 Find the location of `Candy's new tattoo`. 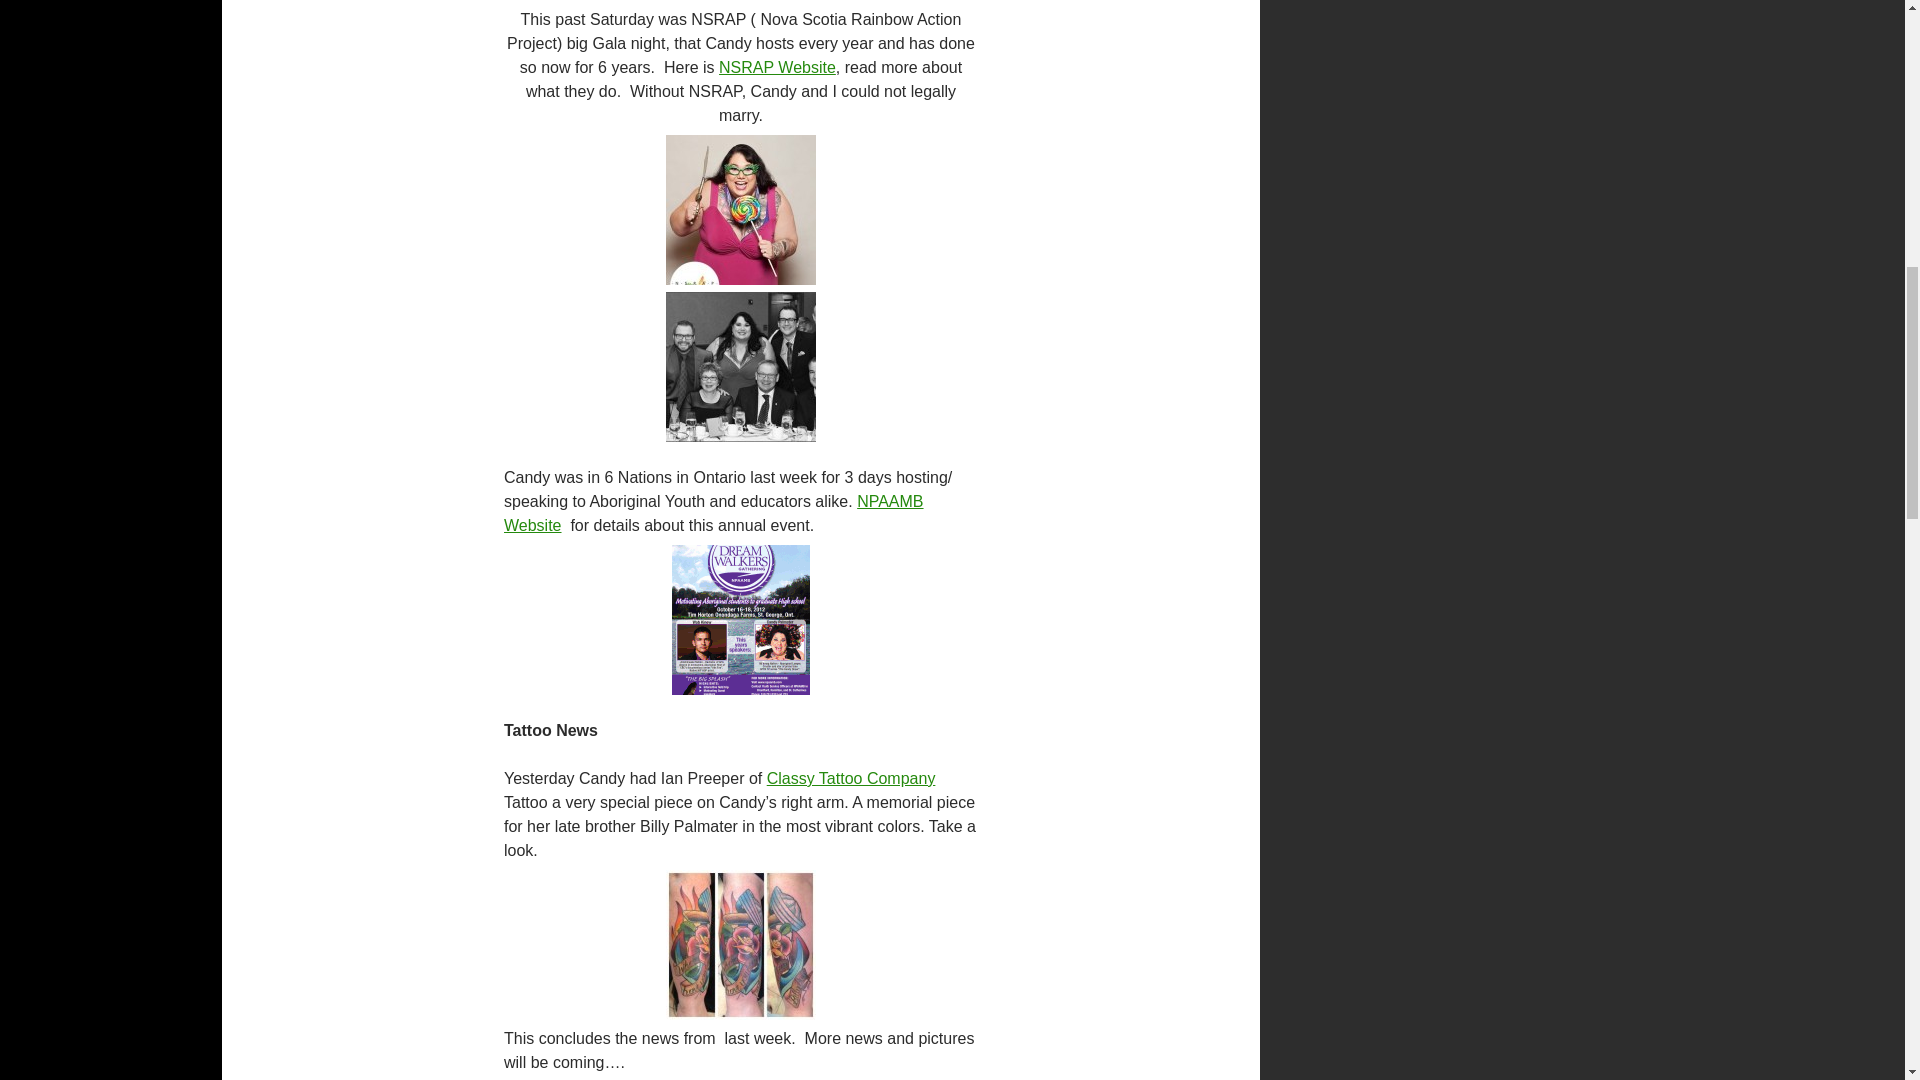

Candy's new tattoo is located at coordinates (741, 944).